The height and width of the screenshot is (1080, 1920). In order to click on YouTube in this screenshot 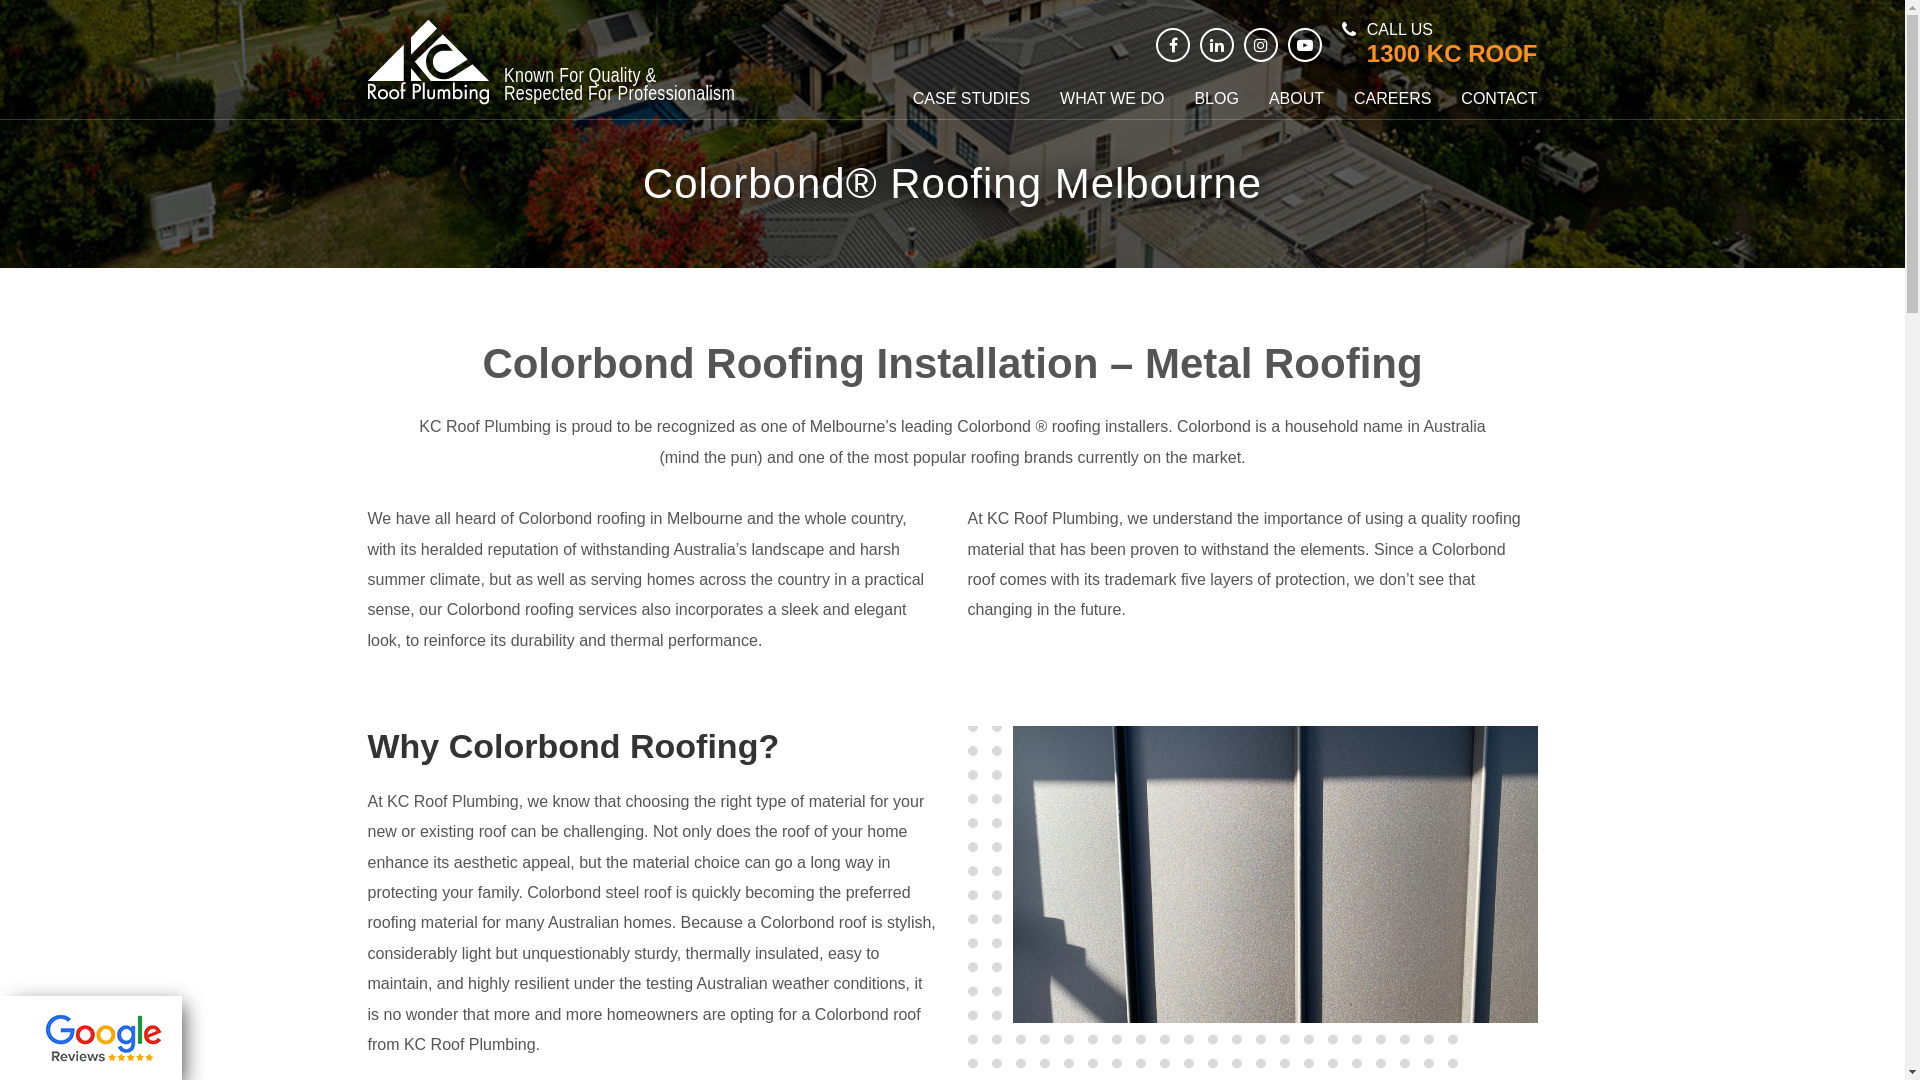, I will do `click(1305, 45)`.